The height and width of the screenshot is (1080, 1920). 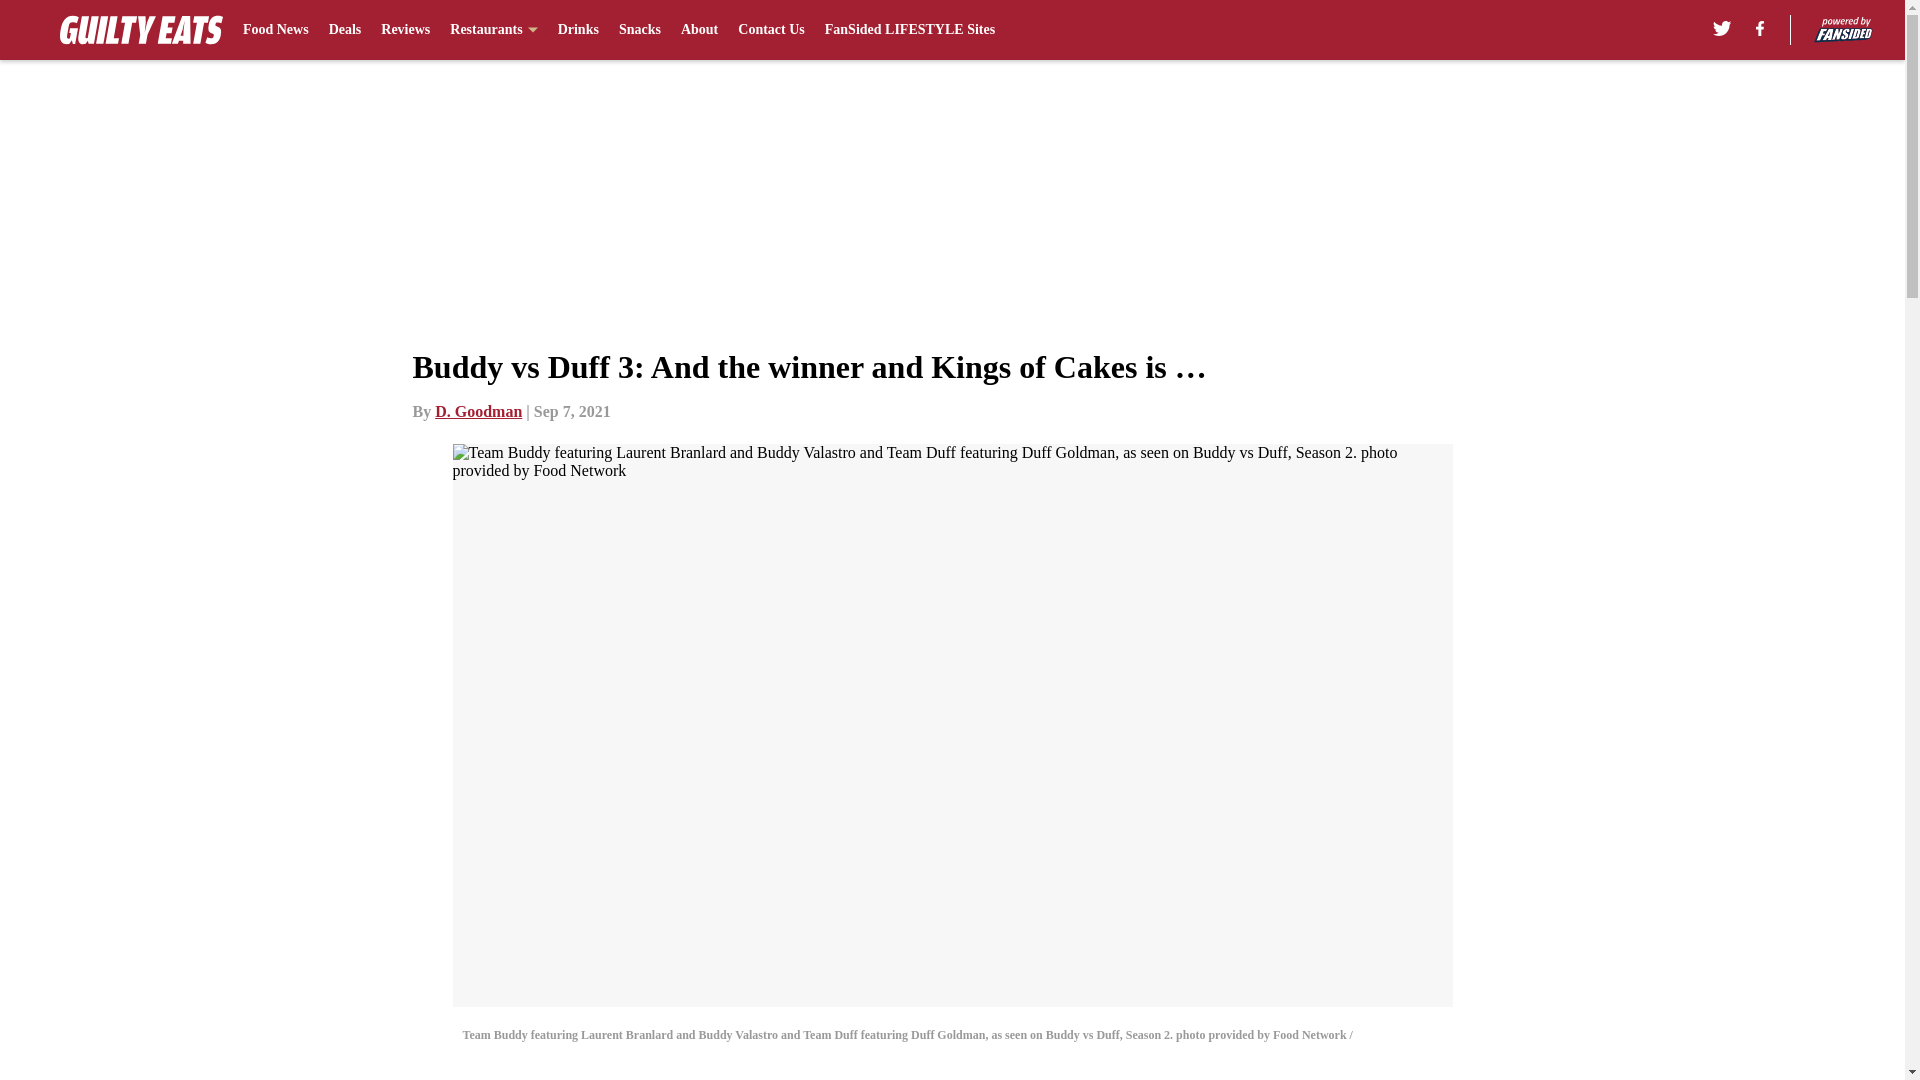 What do you see at coordinates (700, 30) in the screenshot?
I see `About` at bounding box center [700, 30].